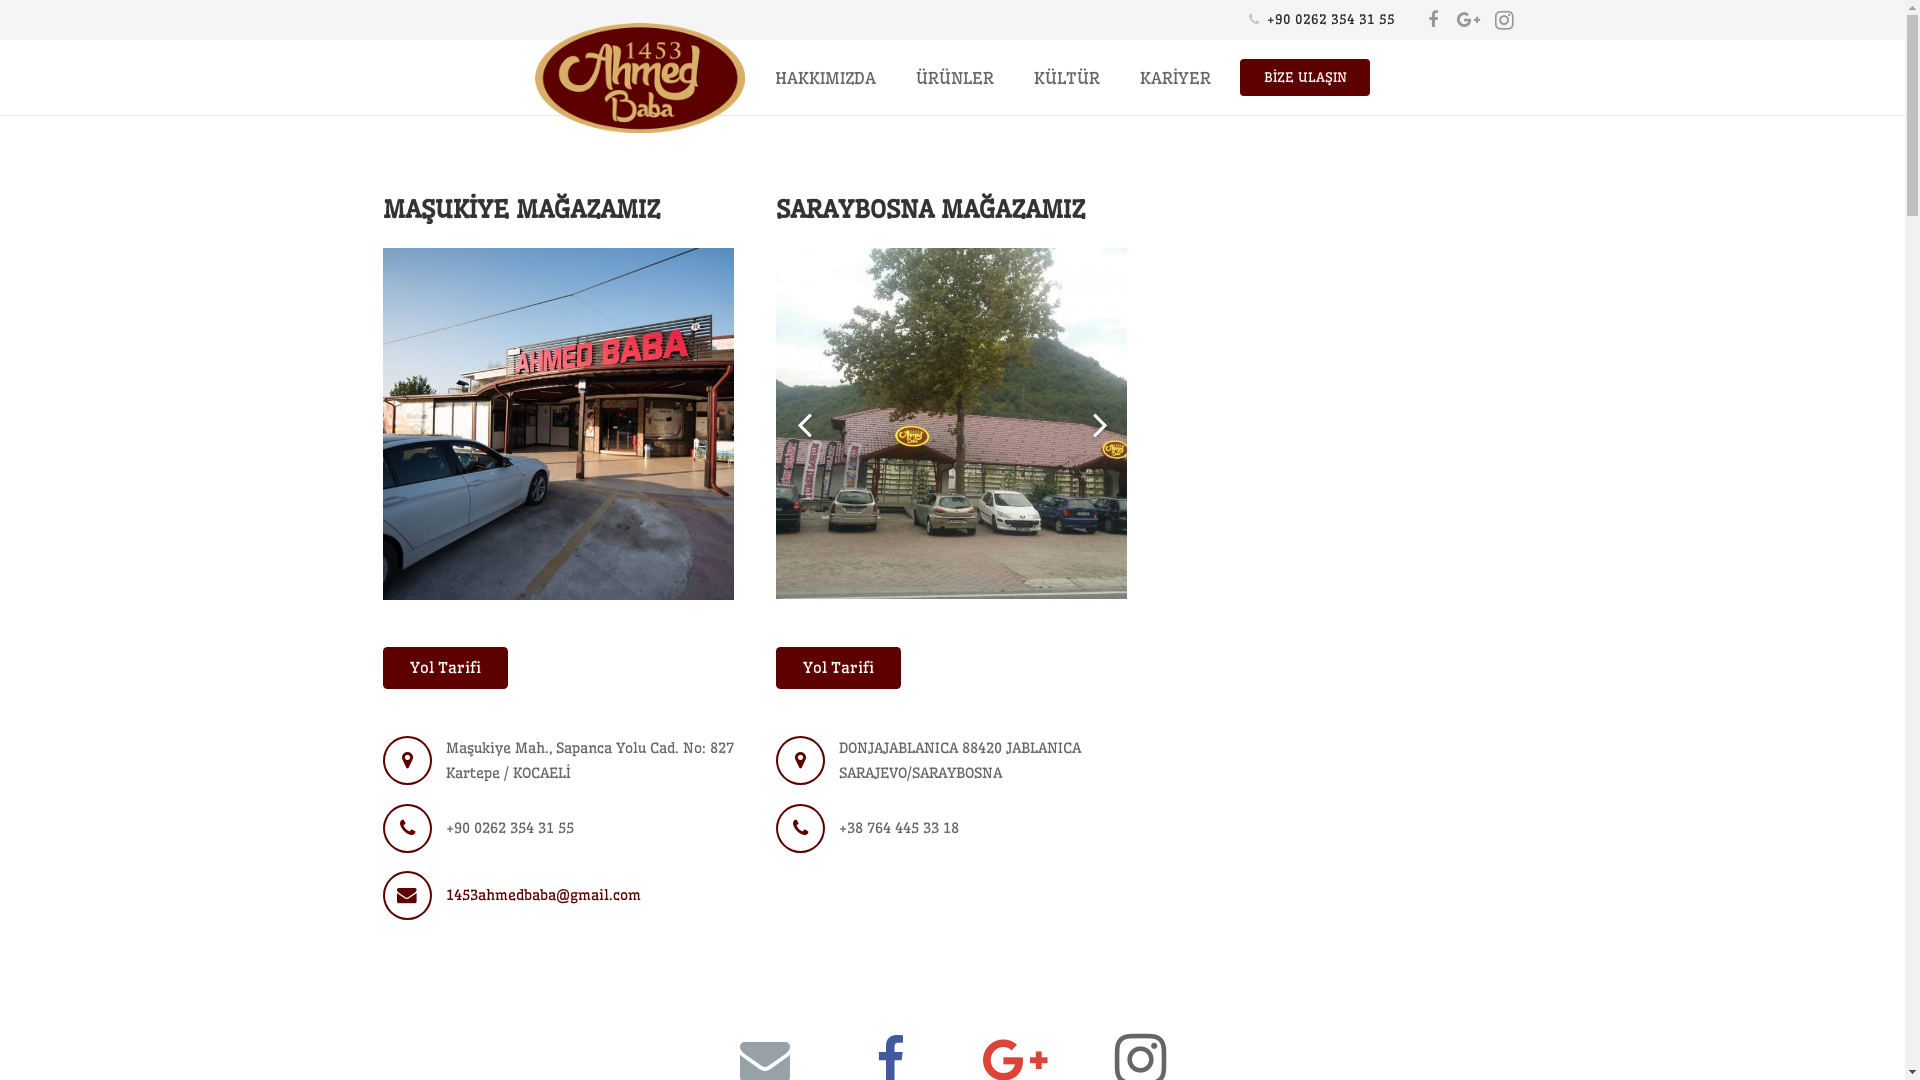 This screenshot has height=1080, width=1920. I want to click on HAKKIMIZDA, so click(826, 77).